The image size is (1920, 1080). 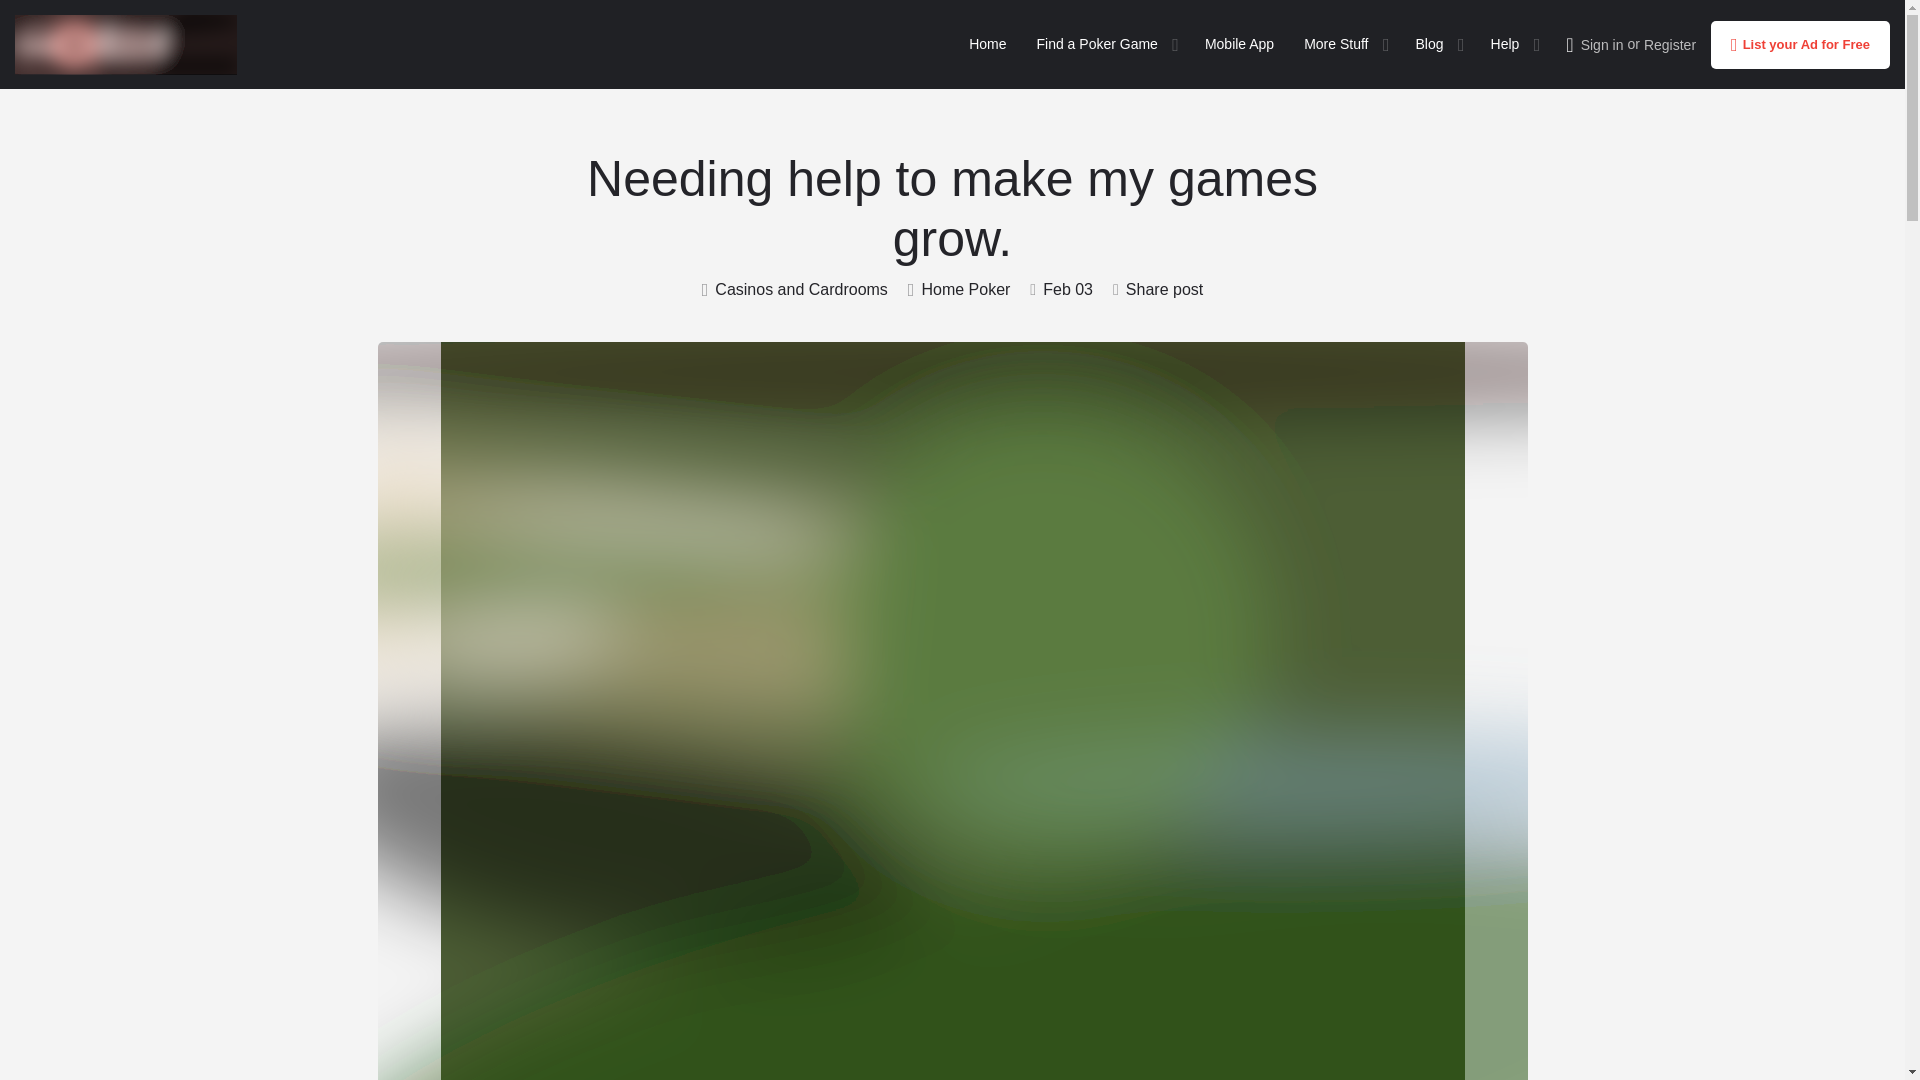 What do you see at coordinates (1096, 44) in the screenshot?
I see `Find a Poker Game` at bounding box center [1096, 44].